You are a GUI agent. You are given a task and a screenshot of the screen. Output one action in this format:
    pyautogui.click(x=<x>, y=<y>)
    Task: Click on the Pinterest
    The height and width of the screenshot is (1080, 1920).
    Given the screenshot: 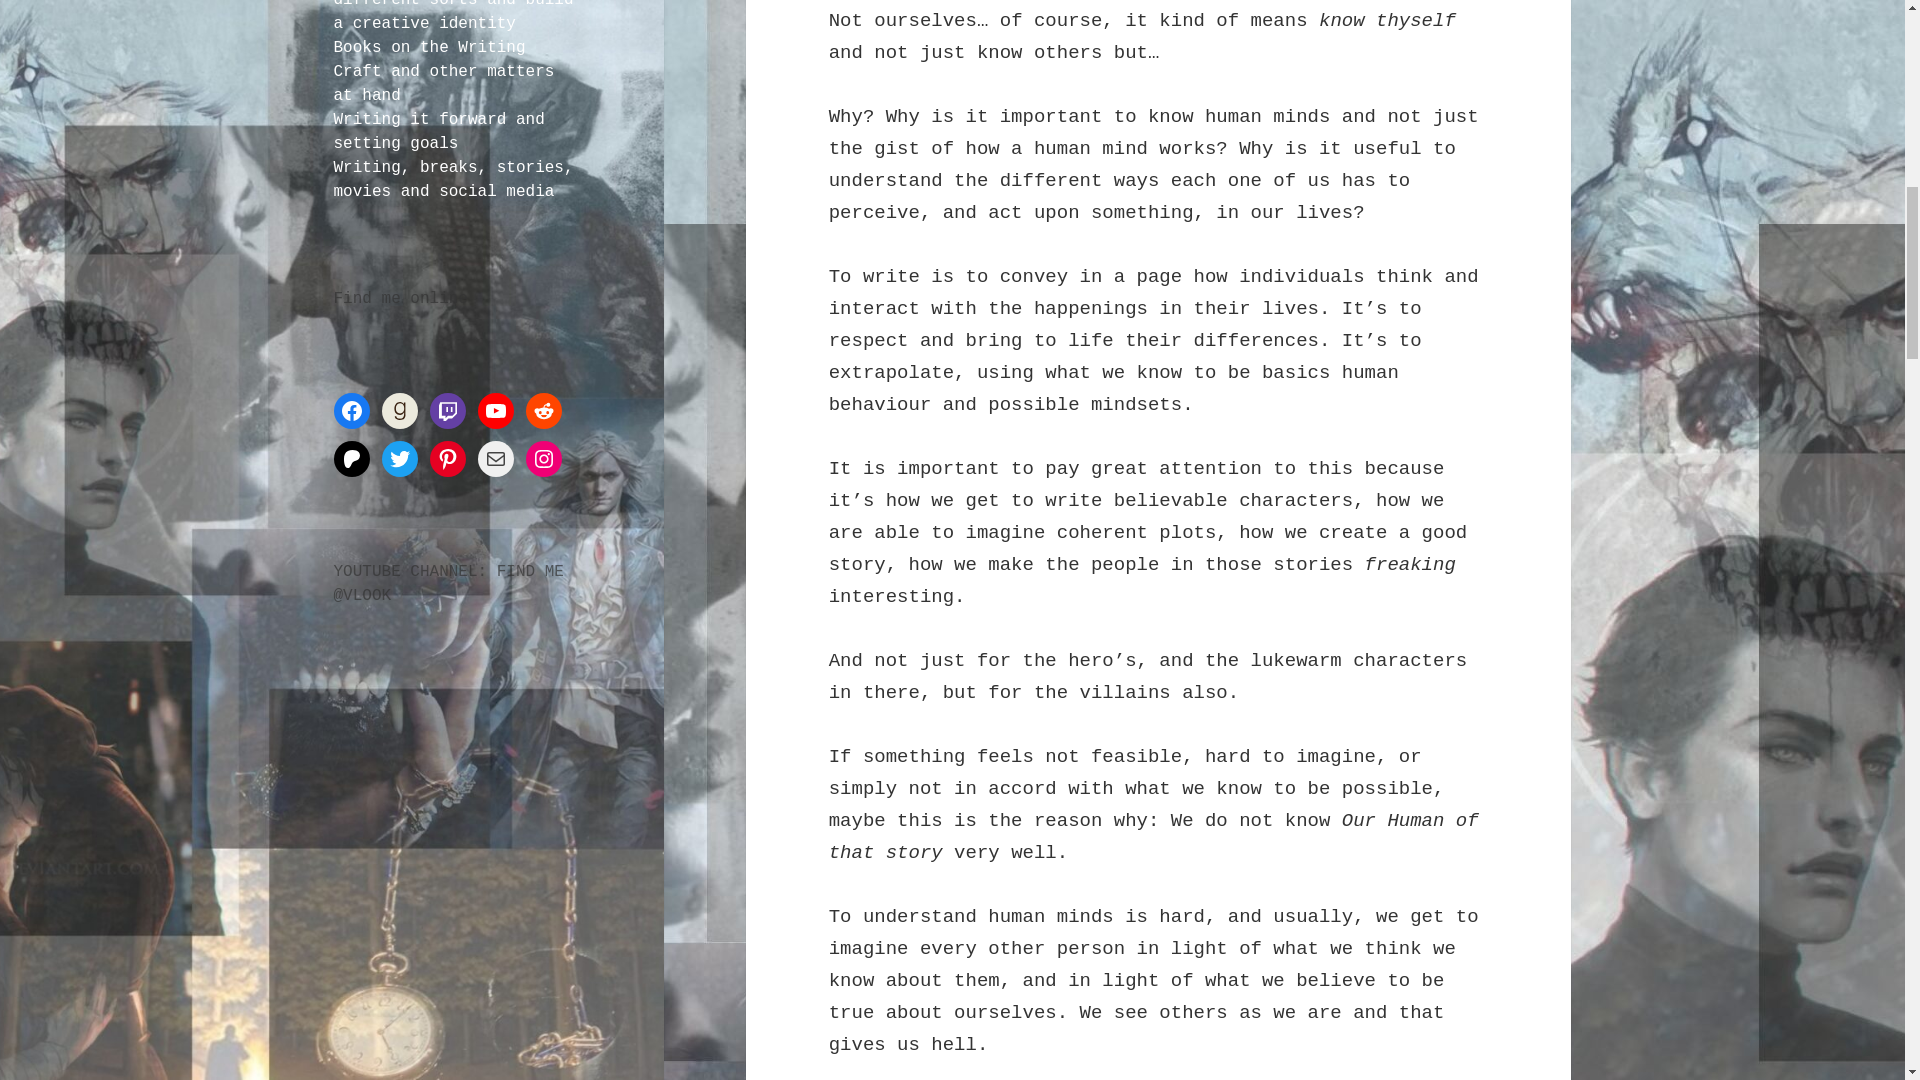 What is the action you would take?
    pyautogui.click(x=448, y=458)
    